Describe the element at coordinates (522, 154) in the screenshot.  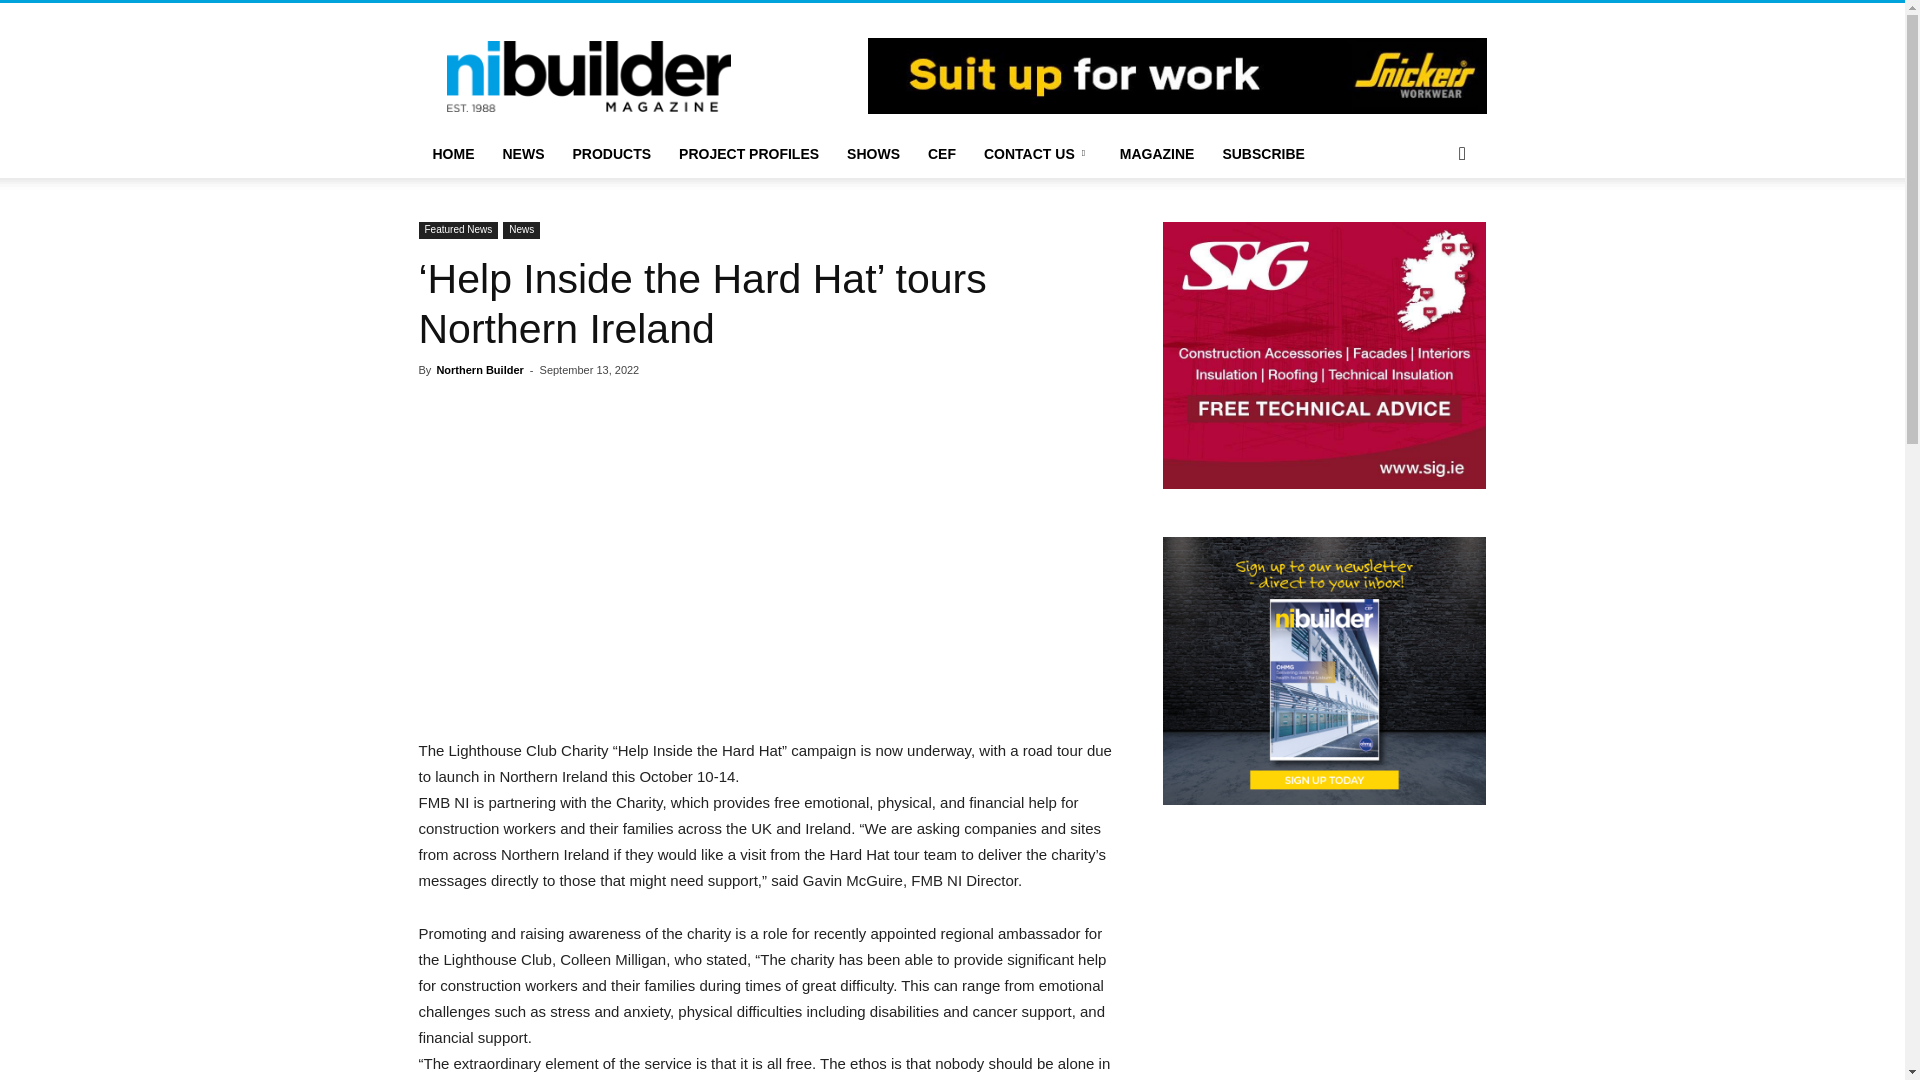
I see `NEWS` at that location.